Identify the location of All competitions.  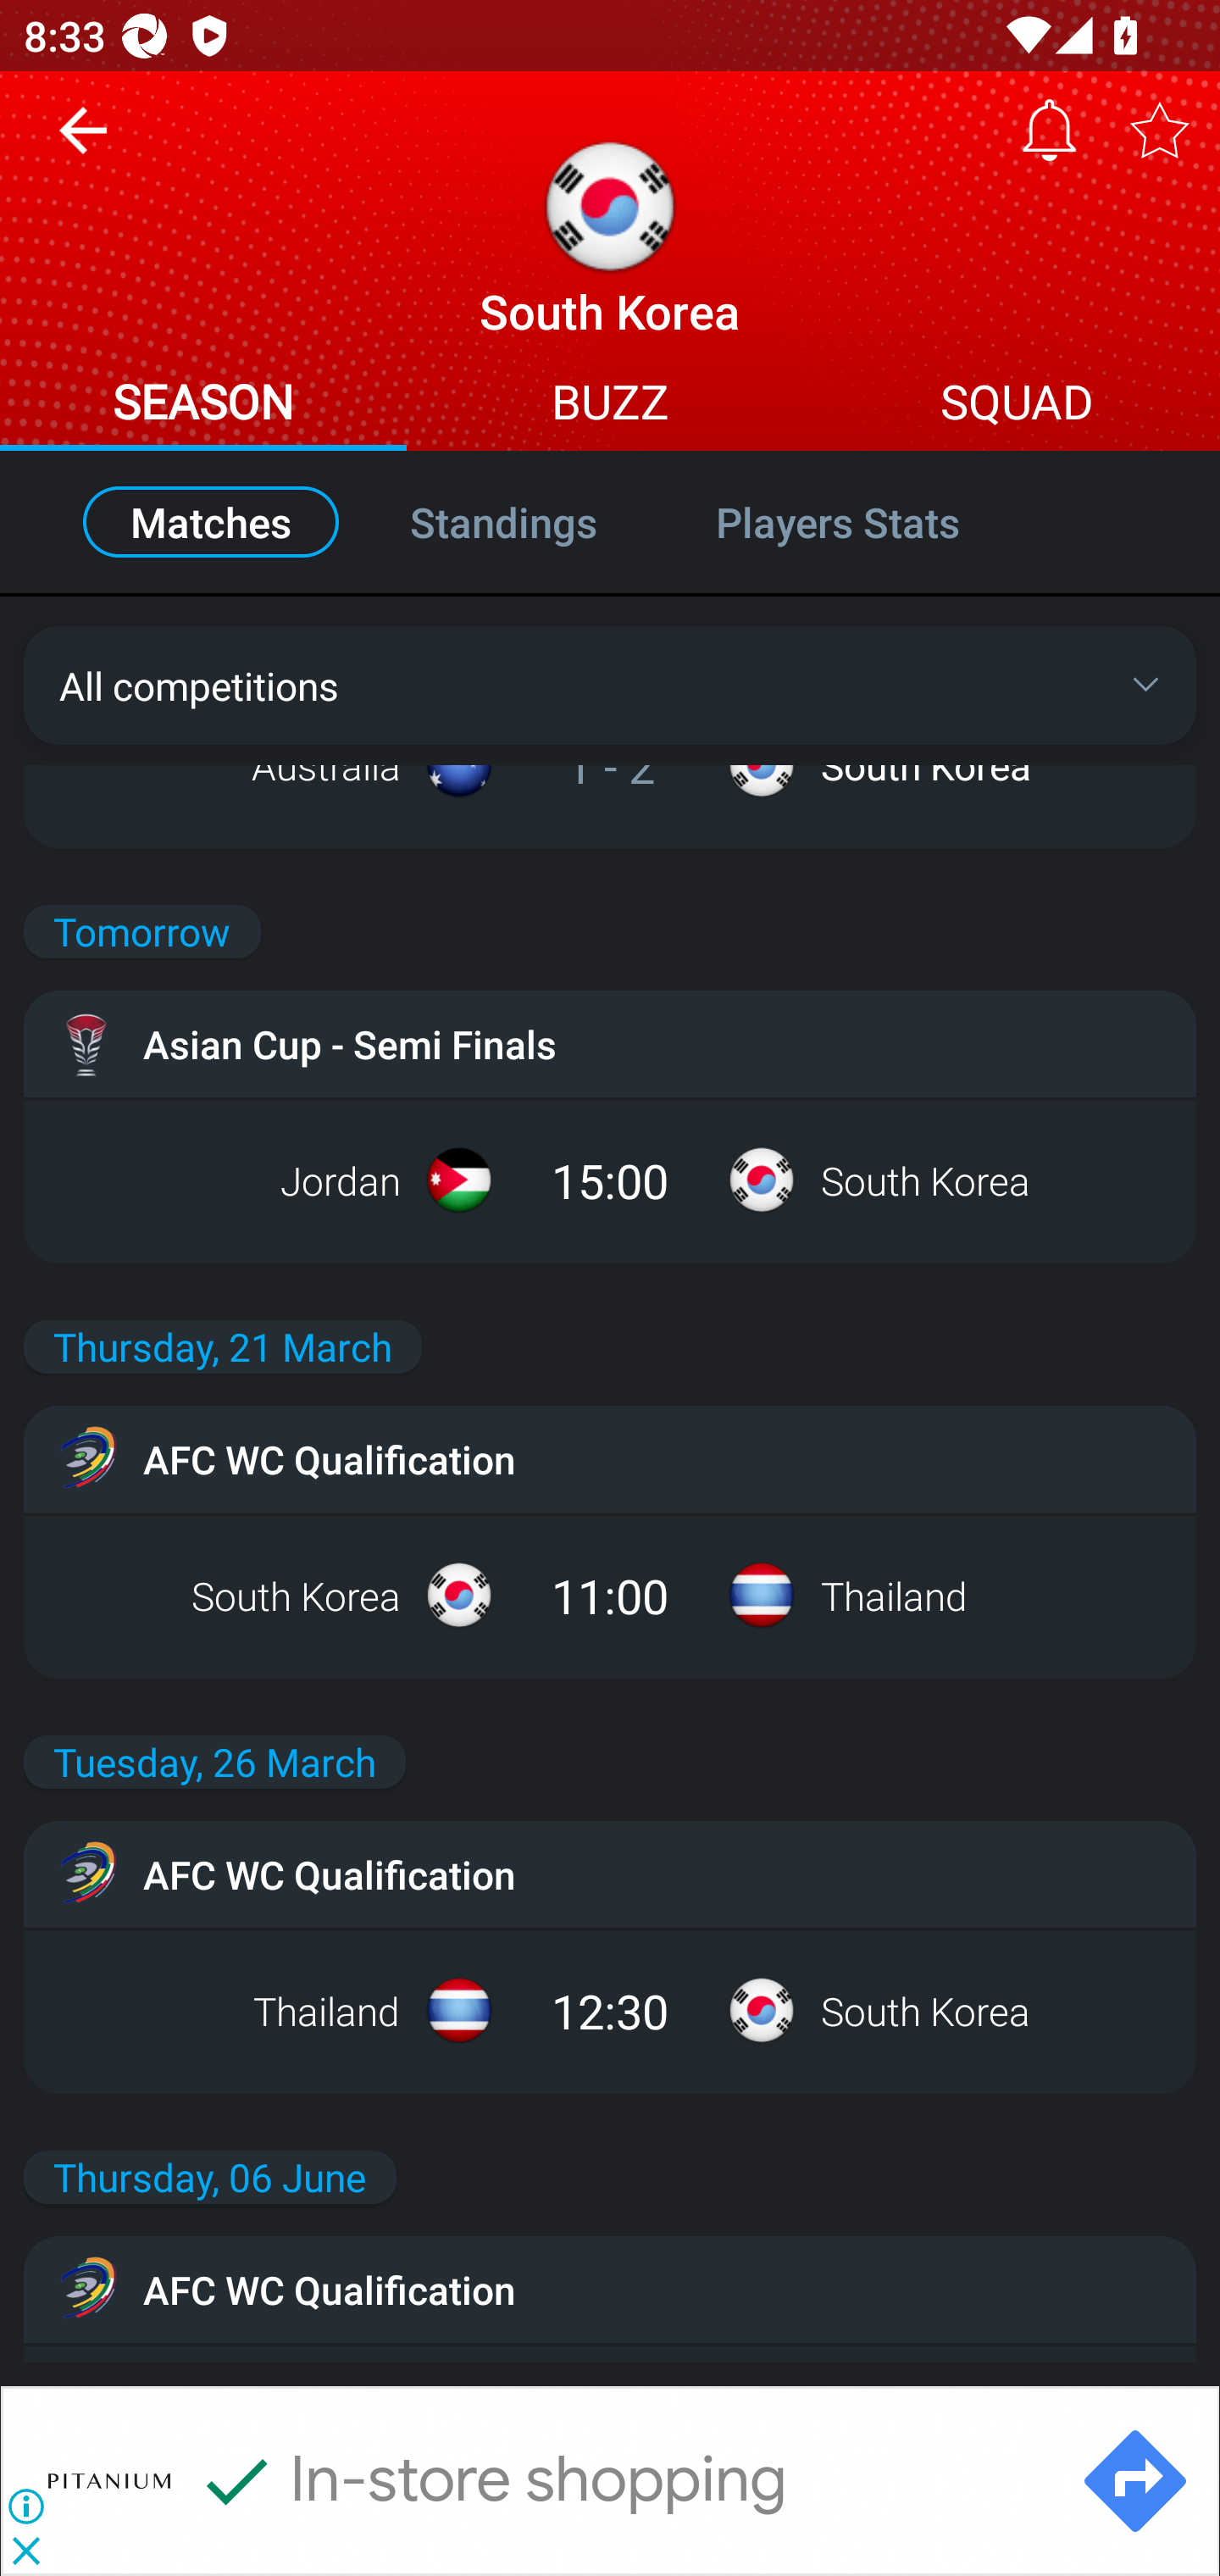
(610, 685).